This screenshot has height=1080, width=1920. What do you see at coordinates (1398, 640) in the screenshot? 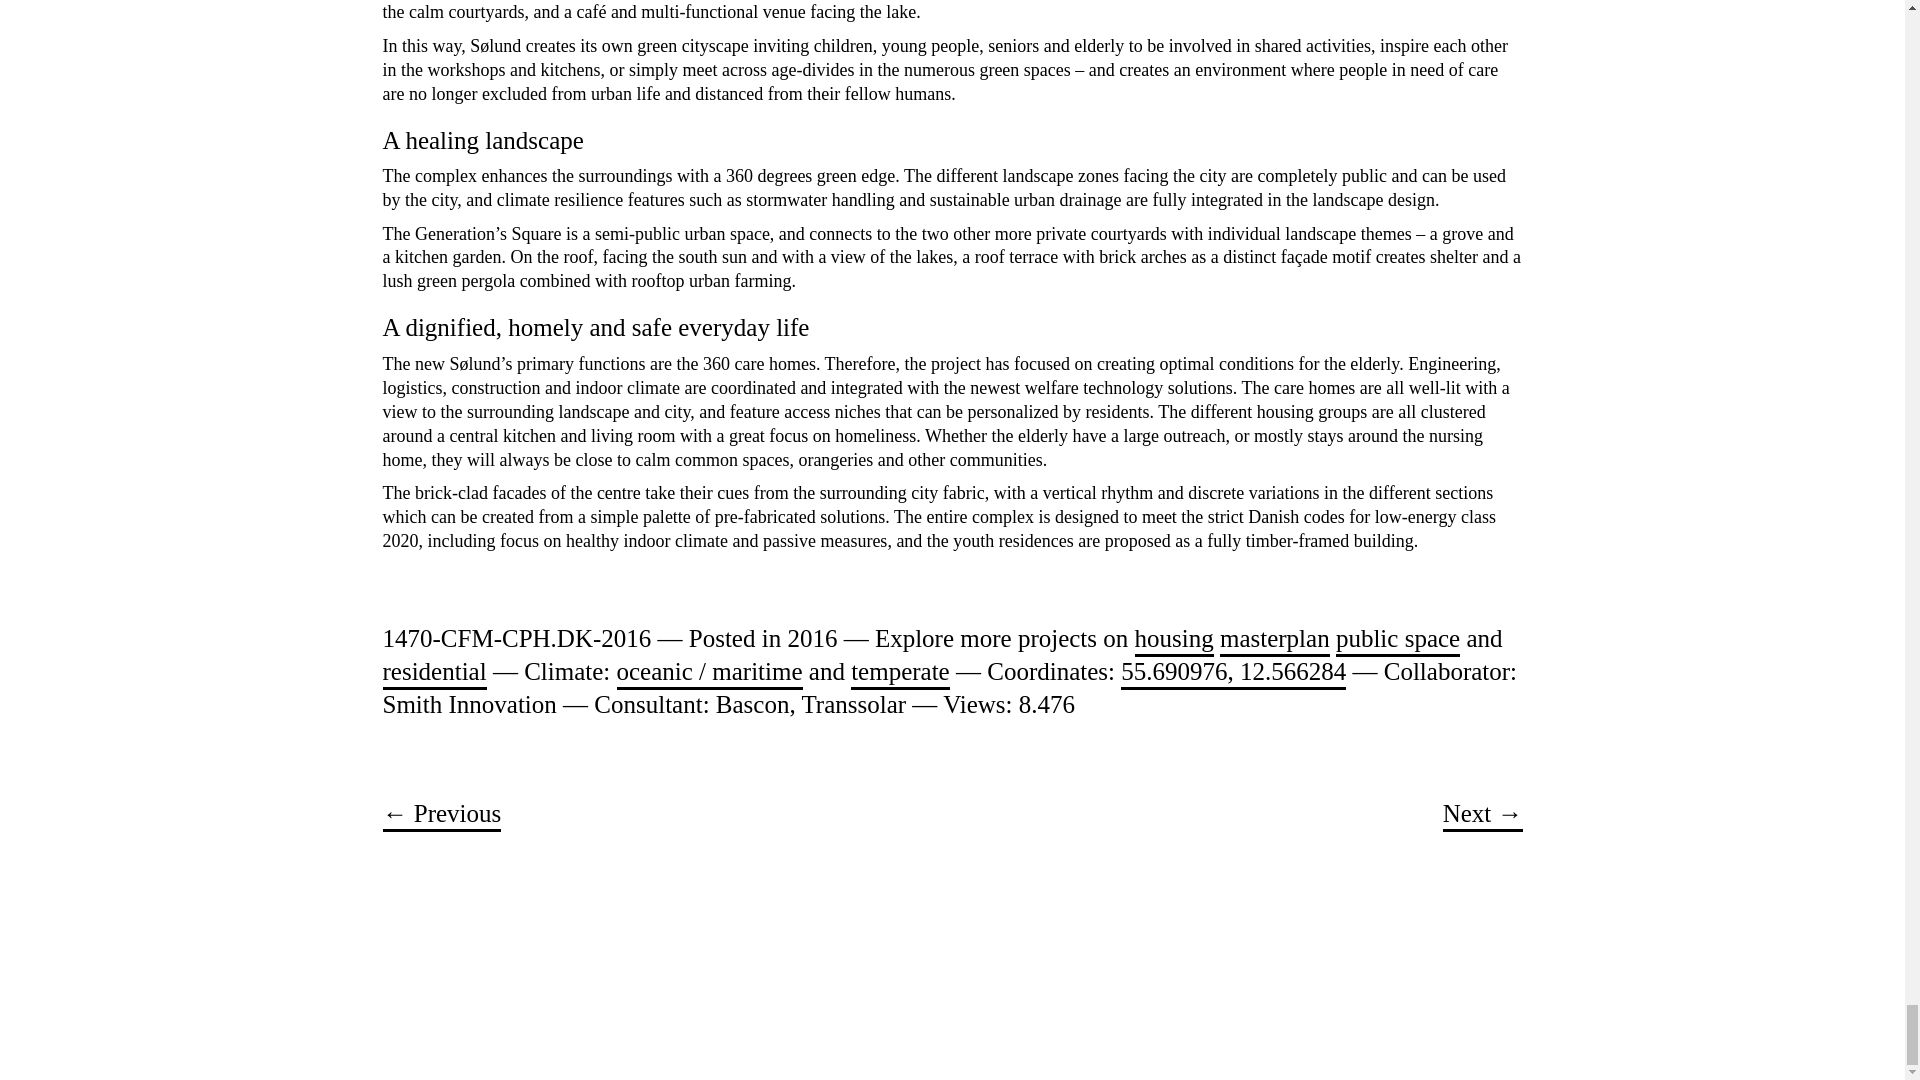
I see `Public space` at bounding box center [1398, 640].